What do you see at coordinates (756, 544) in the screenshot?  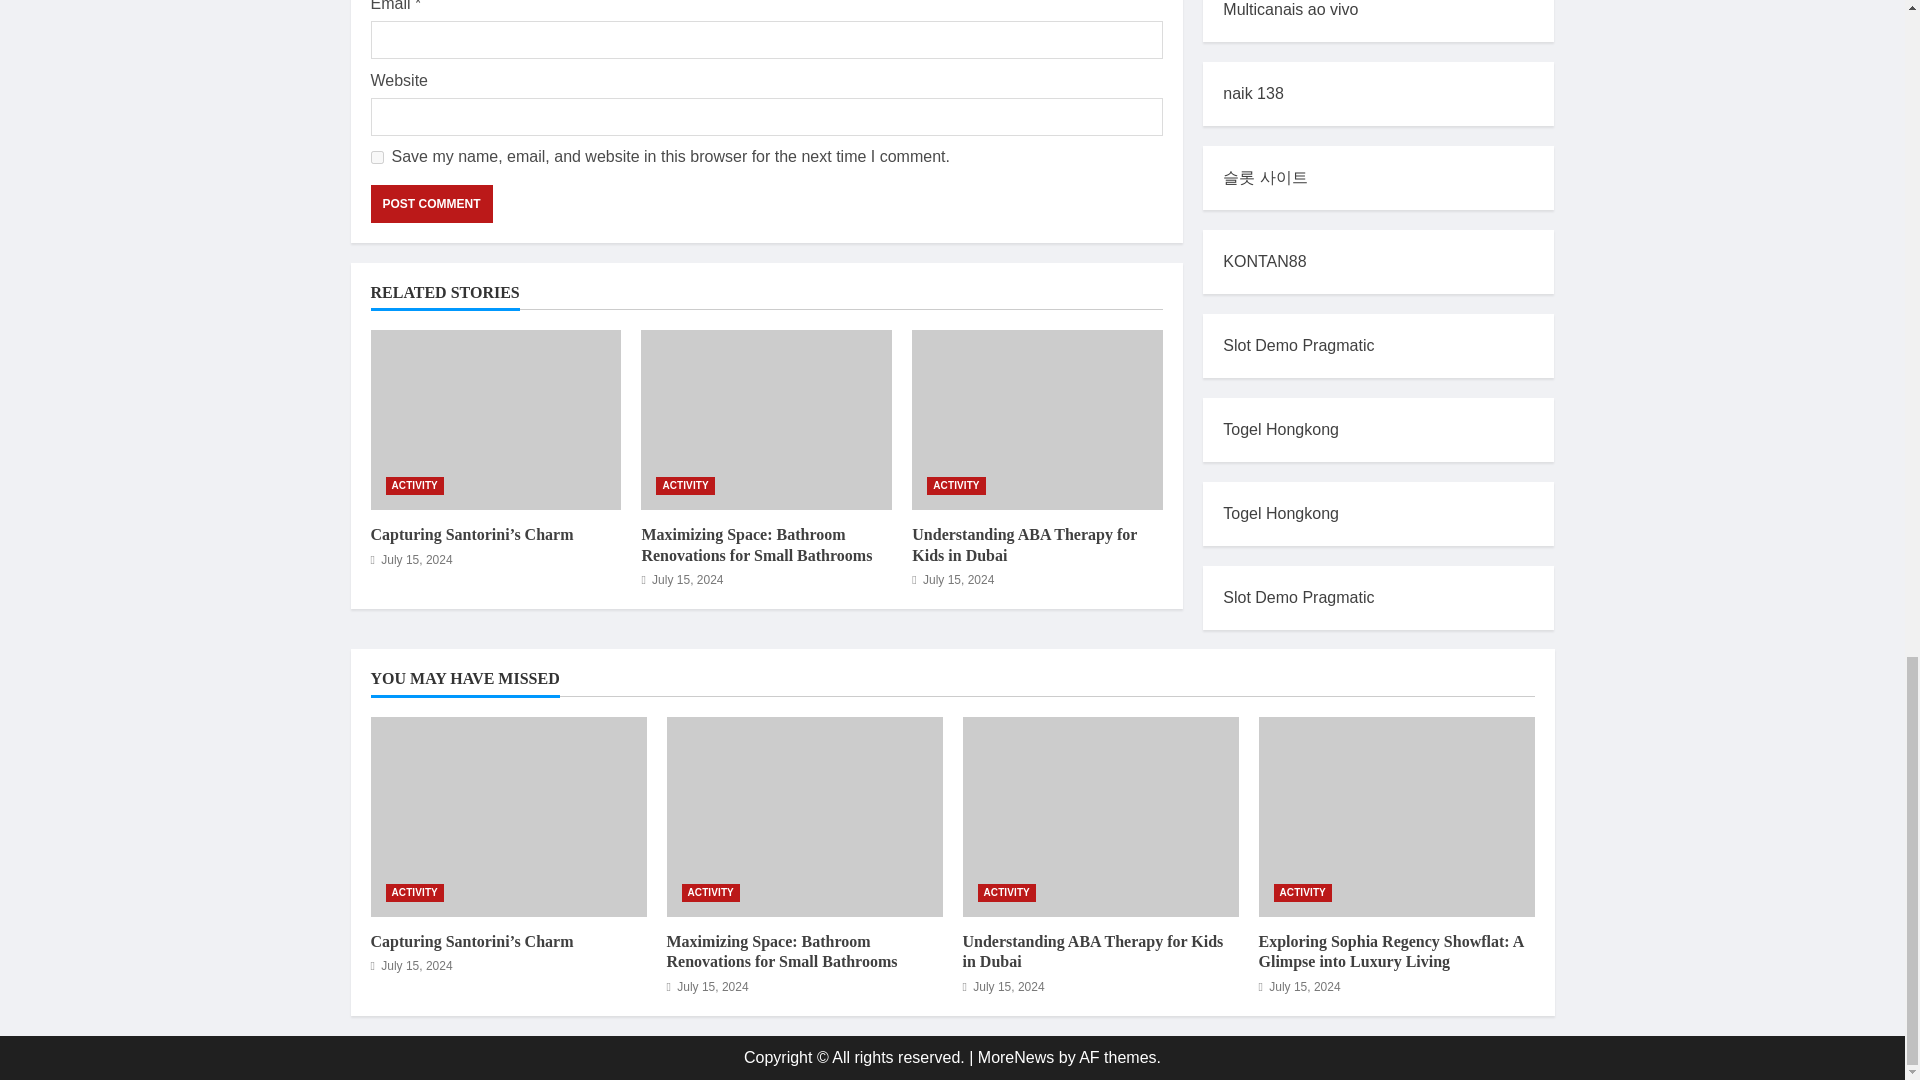 I see `Maximizing Space: Bathroom Renovations for Small Bathrooms` at bounding box center [756, 544].